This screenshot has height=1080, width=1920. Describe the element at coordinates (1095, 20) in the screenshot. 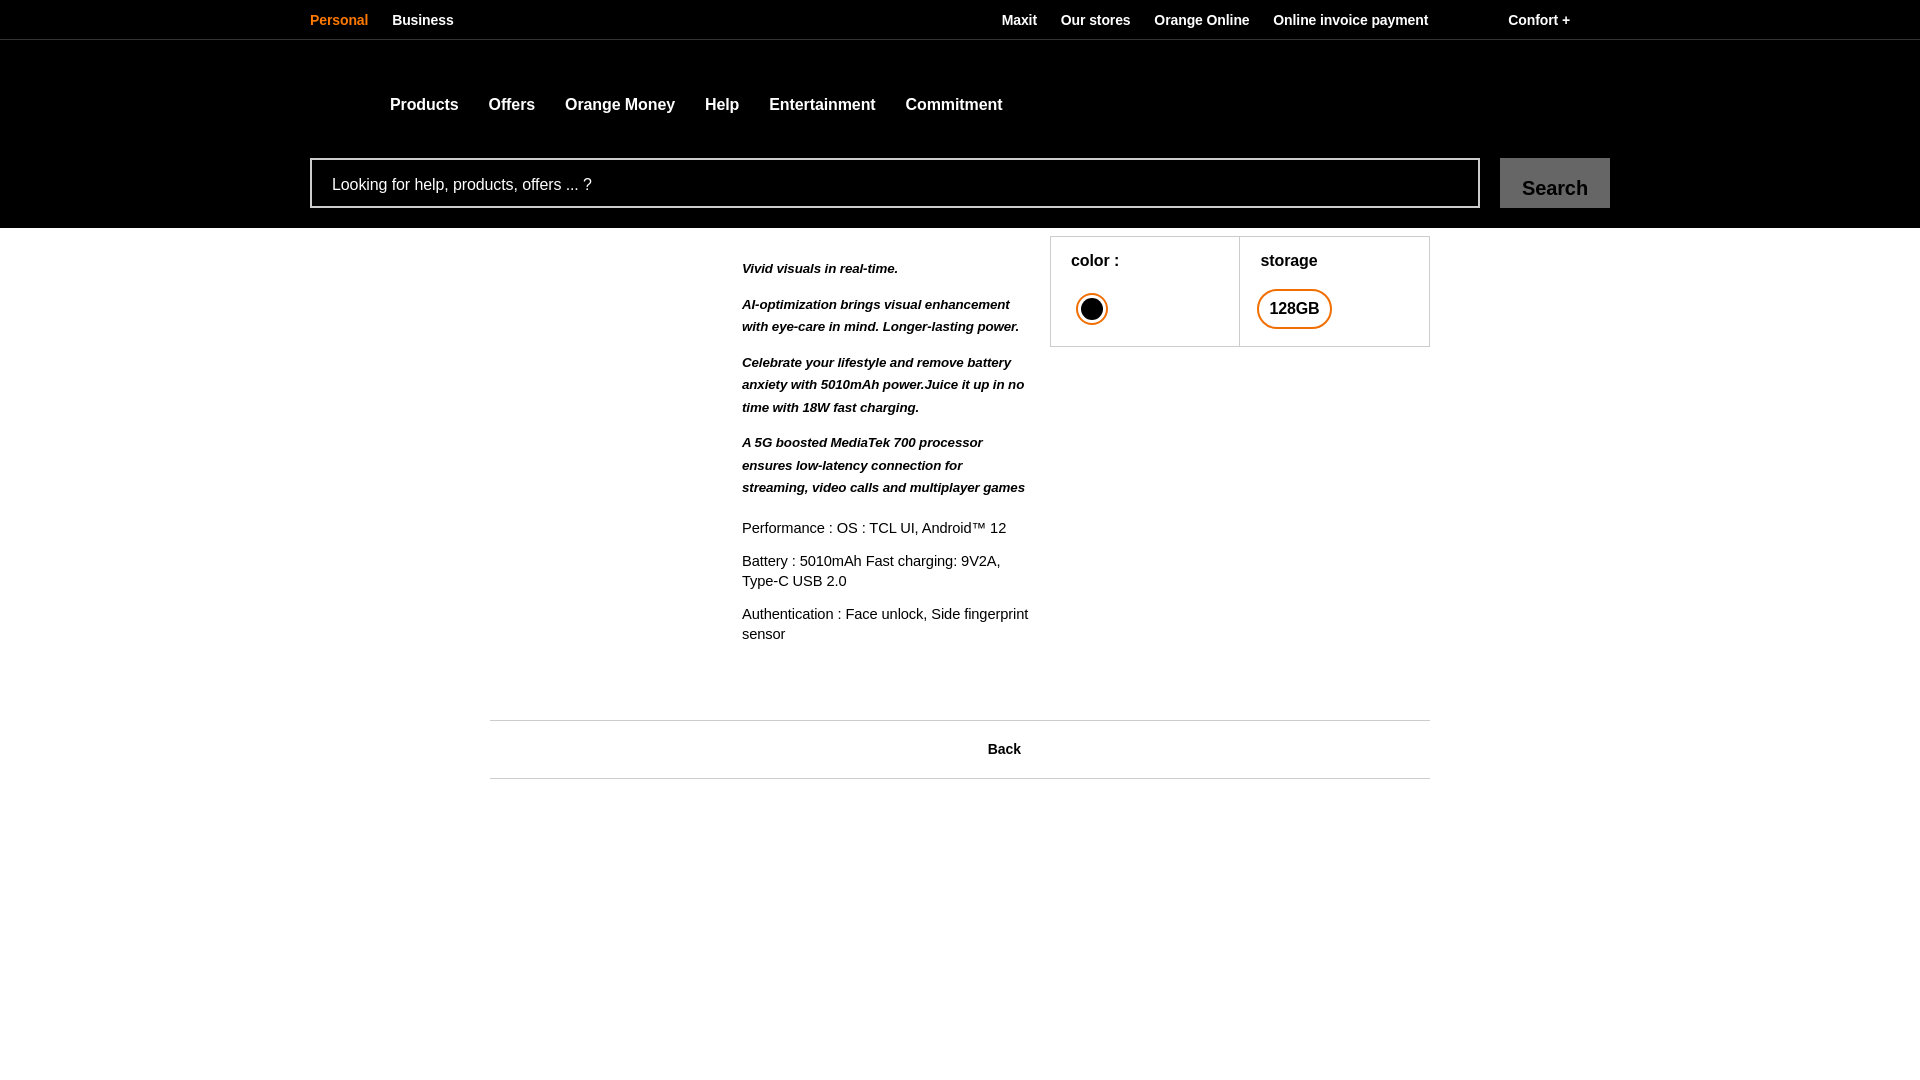

I see `Our stores` at that location.